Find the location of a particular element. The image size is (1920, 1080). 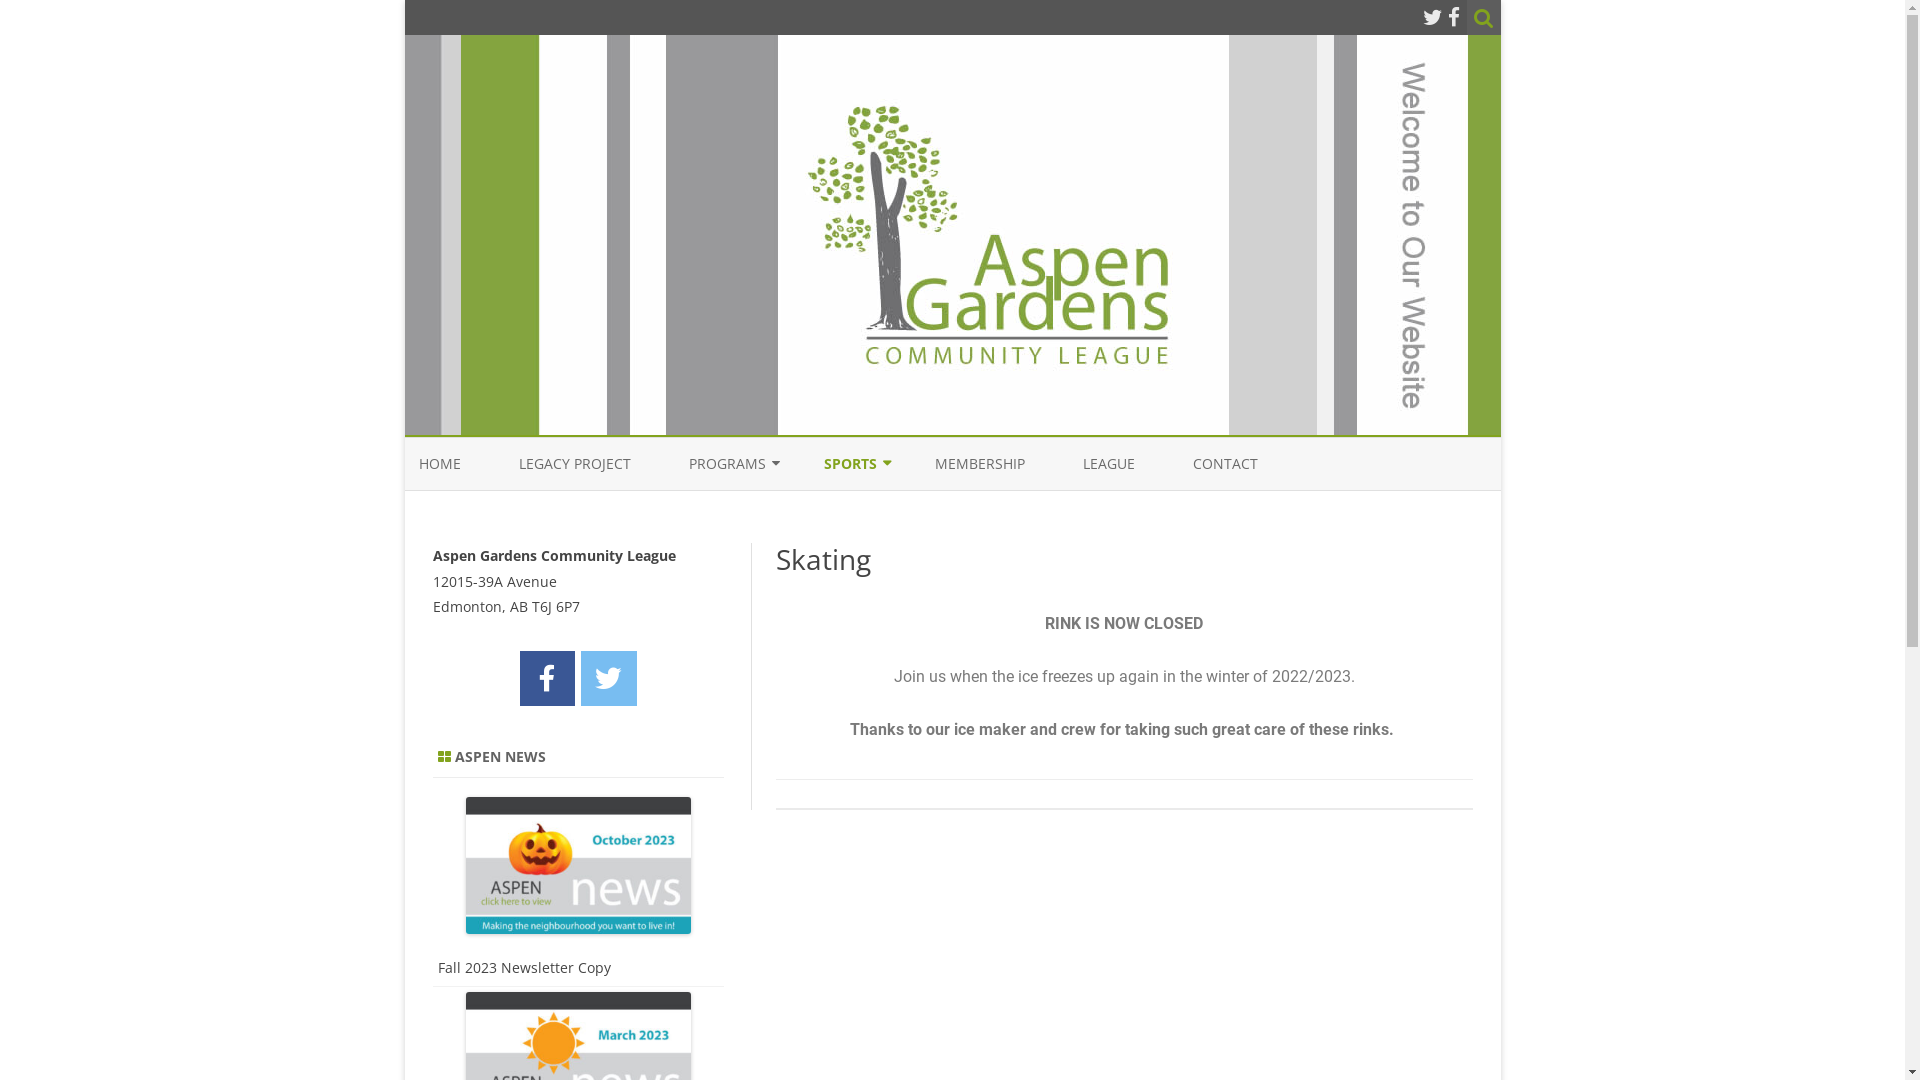

Twitter is located at coordinates (1432, 17).